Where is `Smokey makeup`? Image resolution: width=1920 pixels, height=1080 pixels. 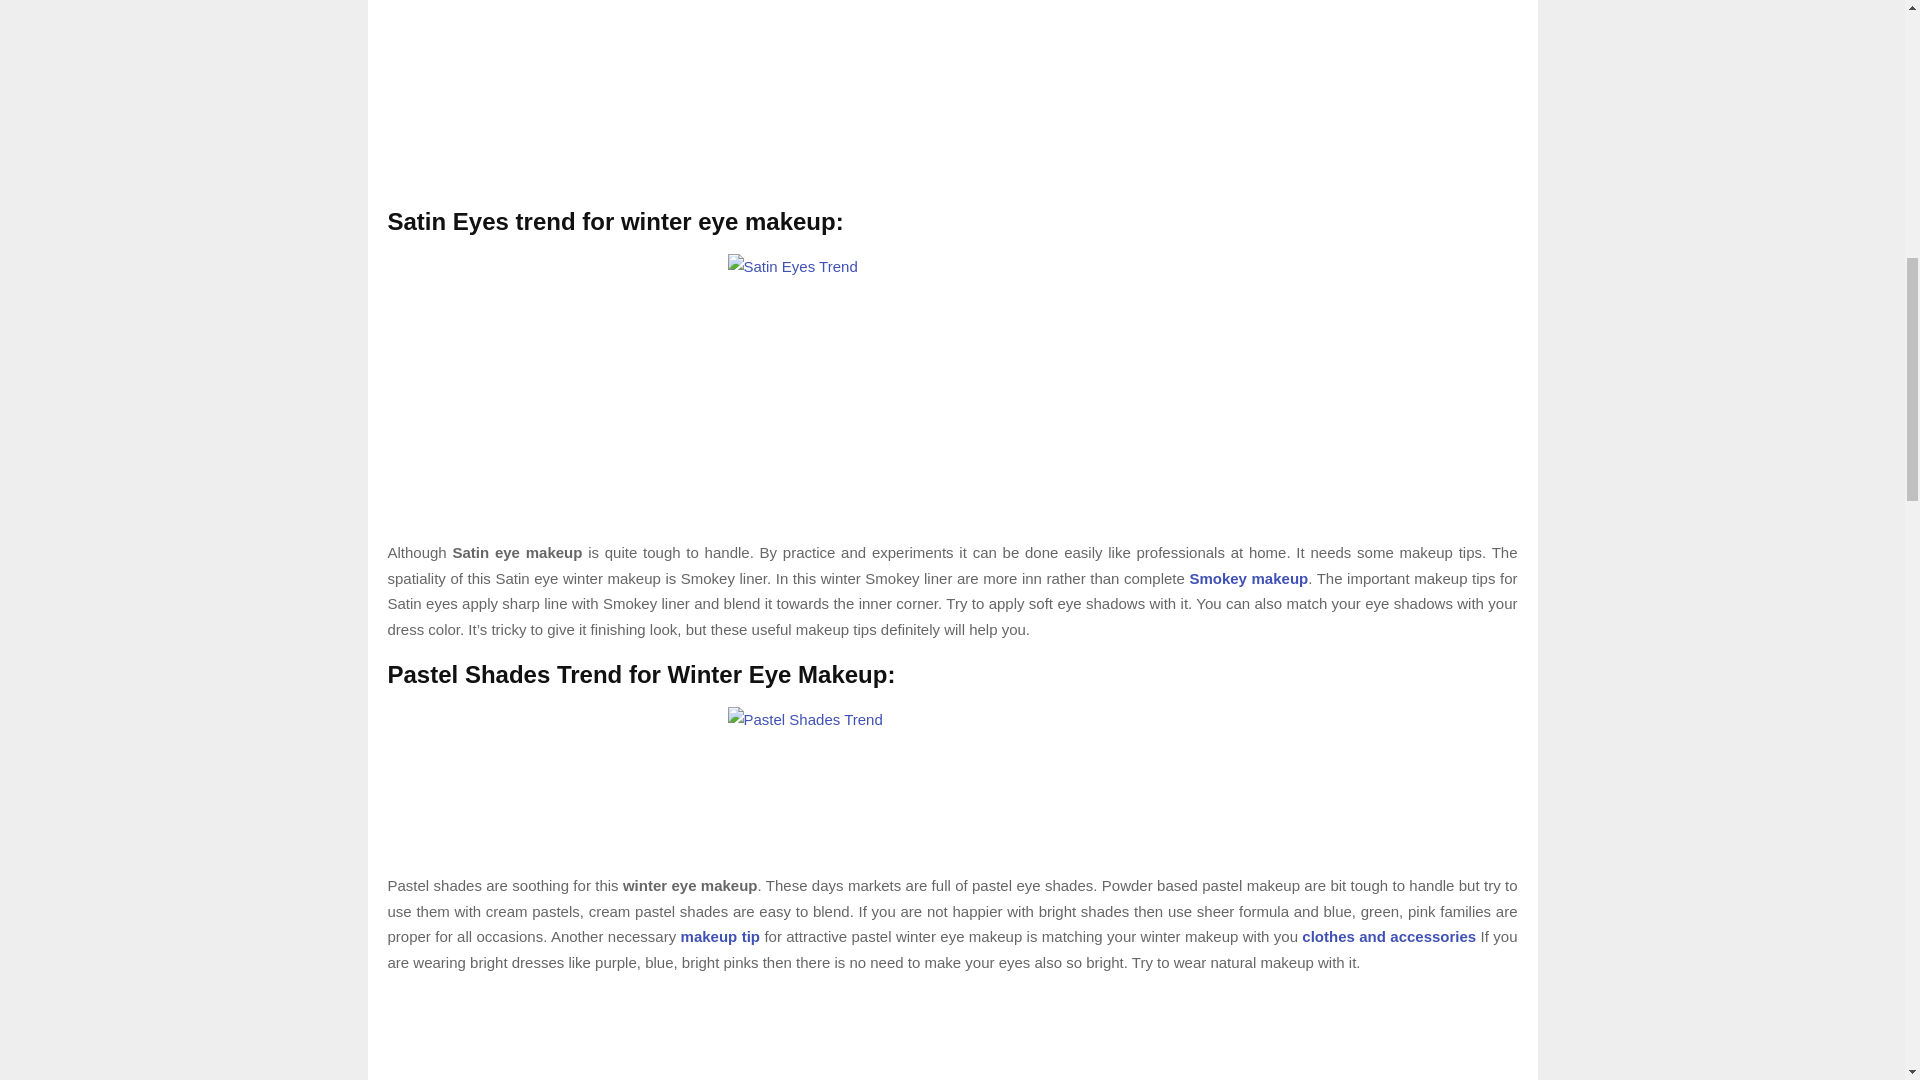 Smokey makeup is located at coordinates (1248, 578).